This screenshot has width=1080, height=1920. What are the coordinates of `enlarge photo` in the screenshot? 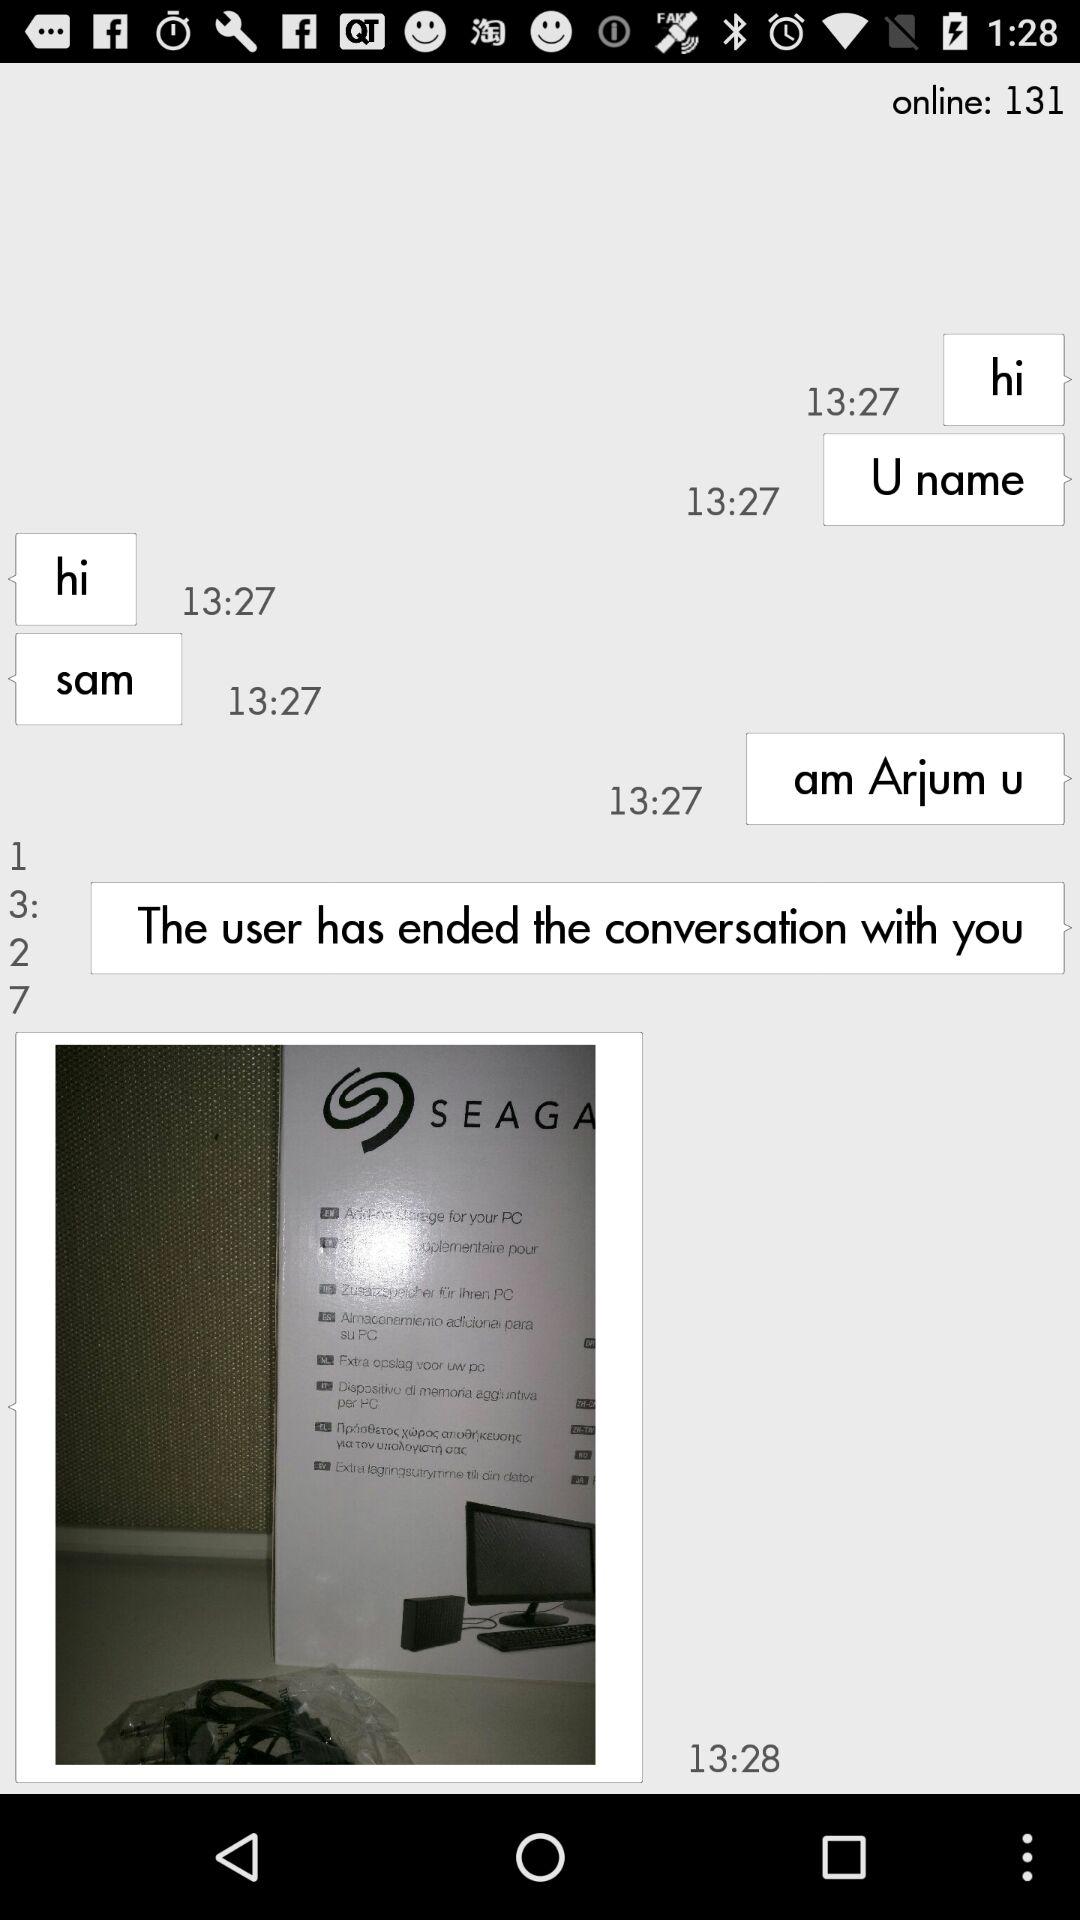 It's located at (325, 1404).